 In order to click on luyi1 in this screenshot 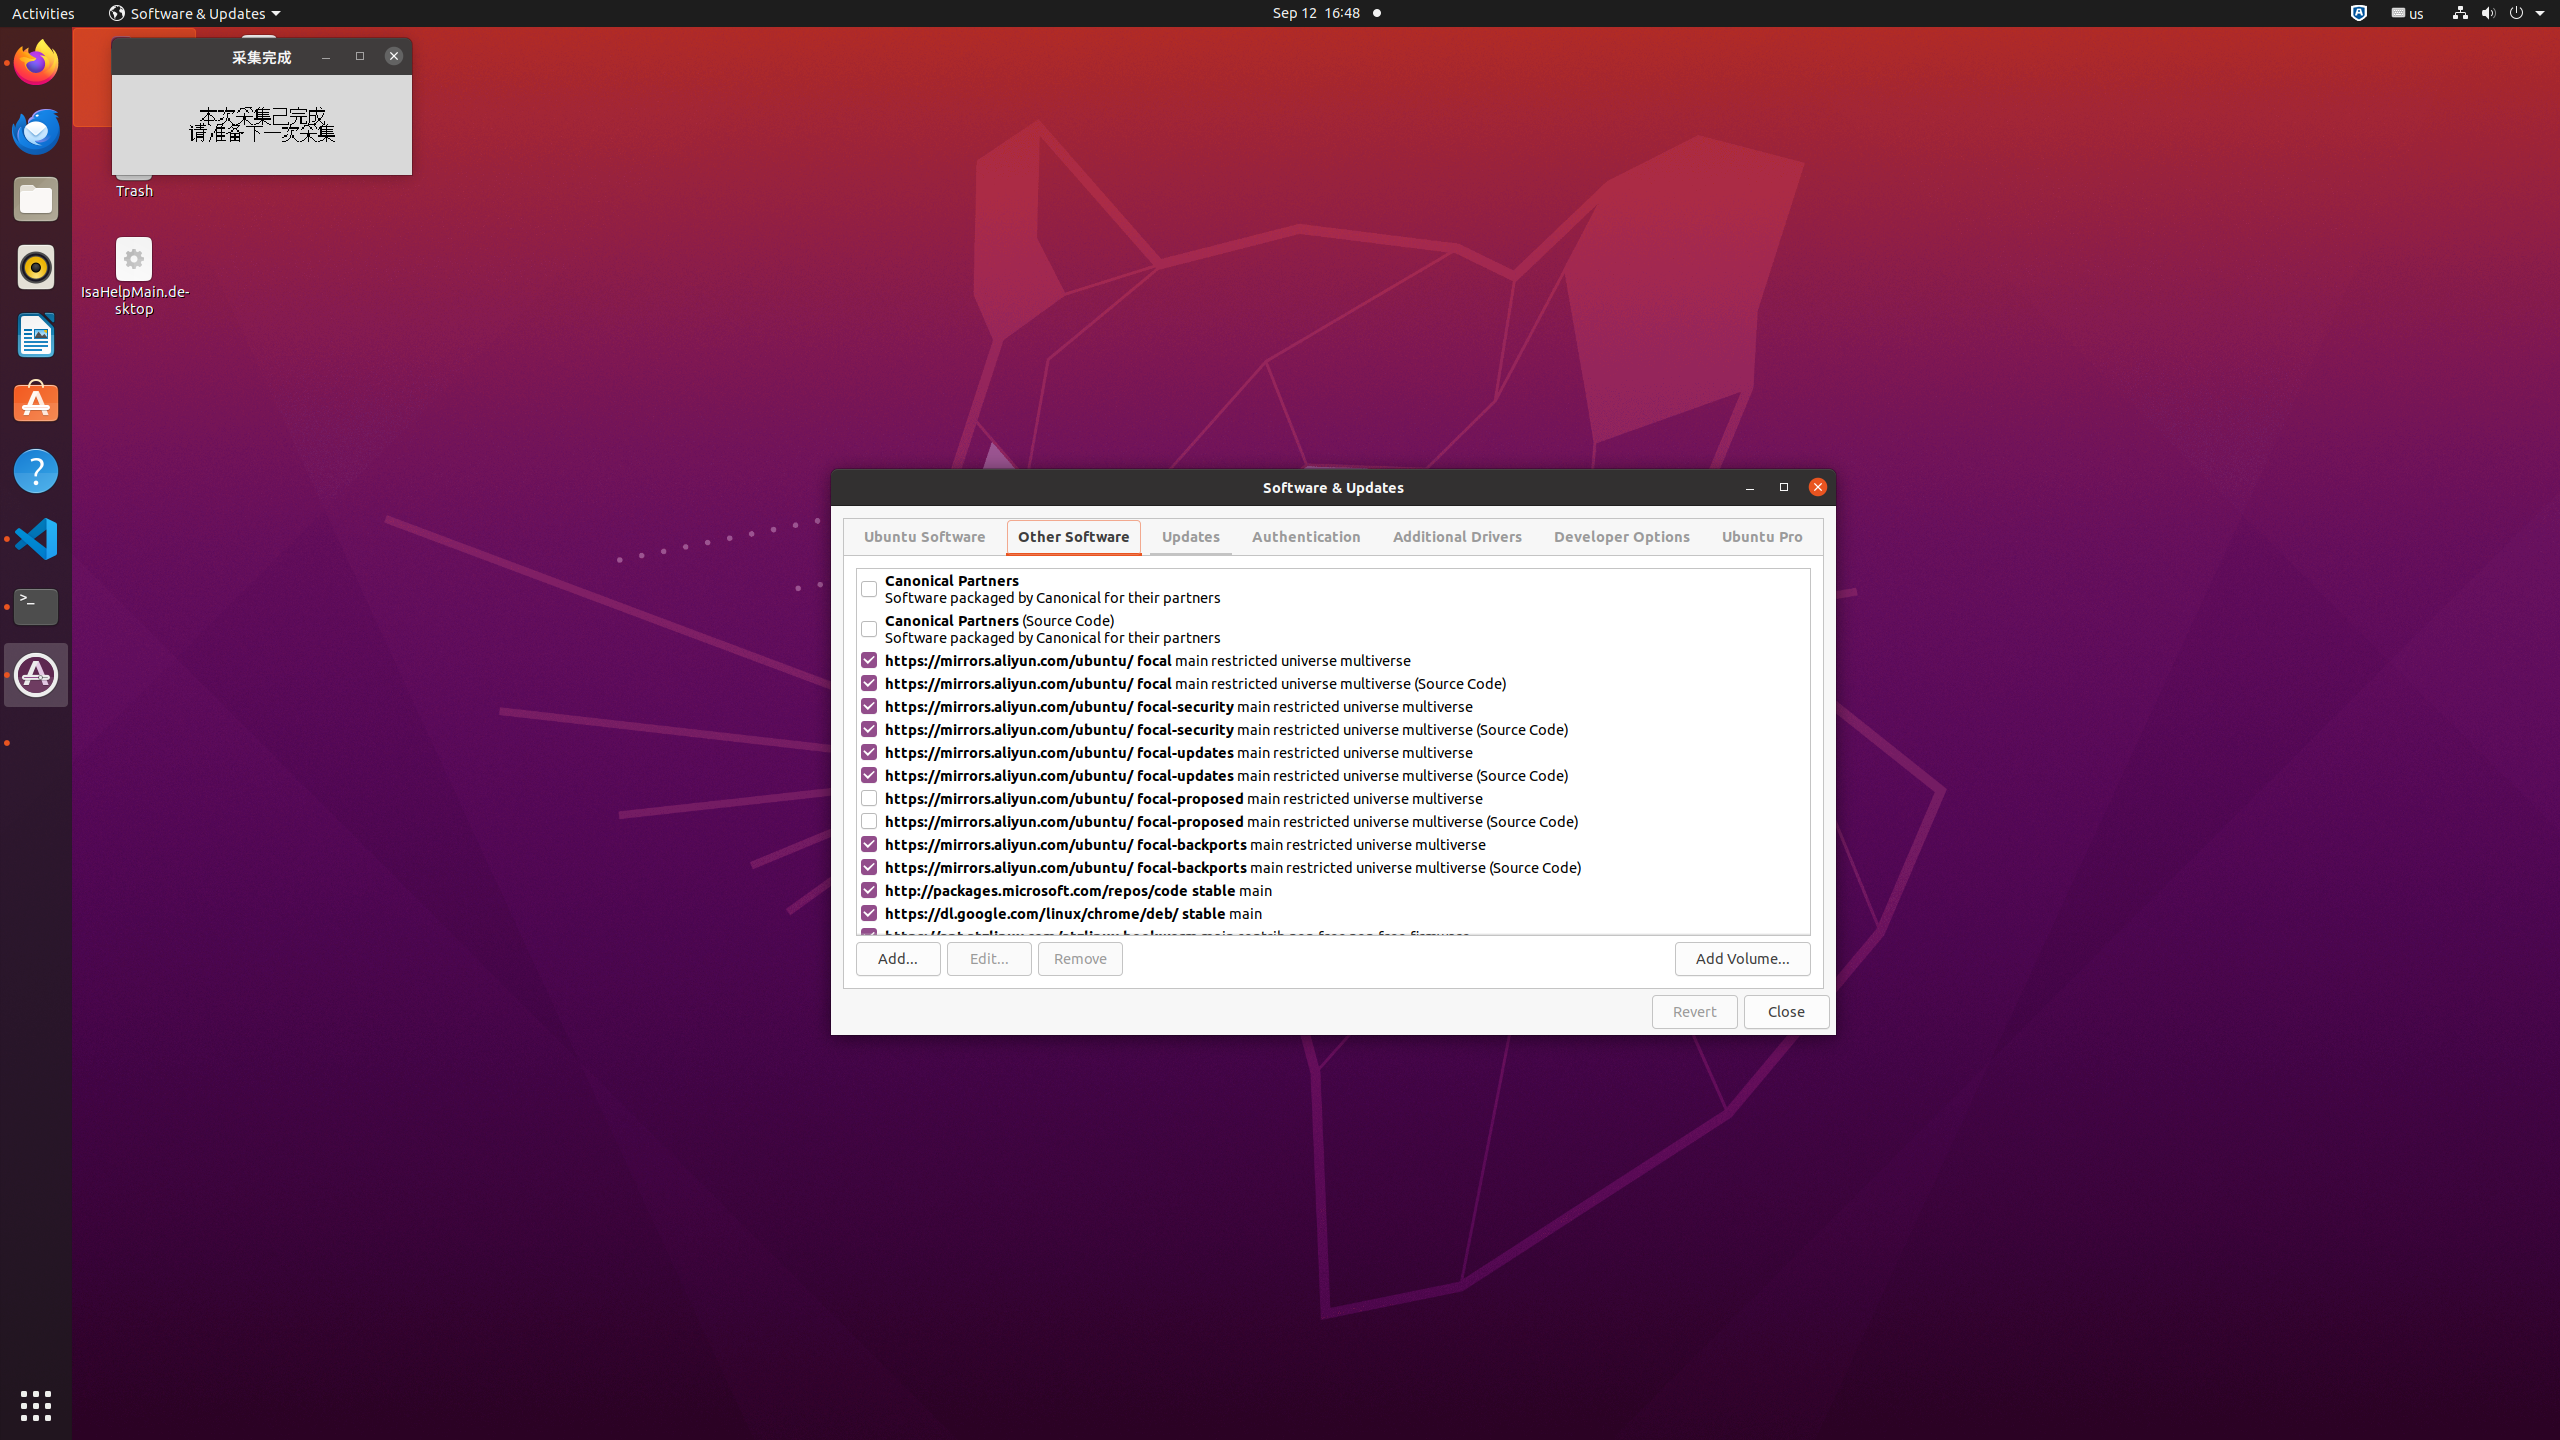, I will do `click(134, 89)`.